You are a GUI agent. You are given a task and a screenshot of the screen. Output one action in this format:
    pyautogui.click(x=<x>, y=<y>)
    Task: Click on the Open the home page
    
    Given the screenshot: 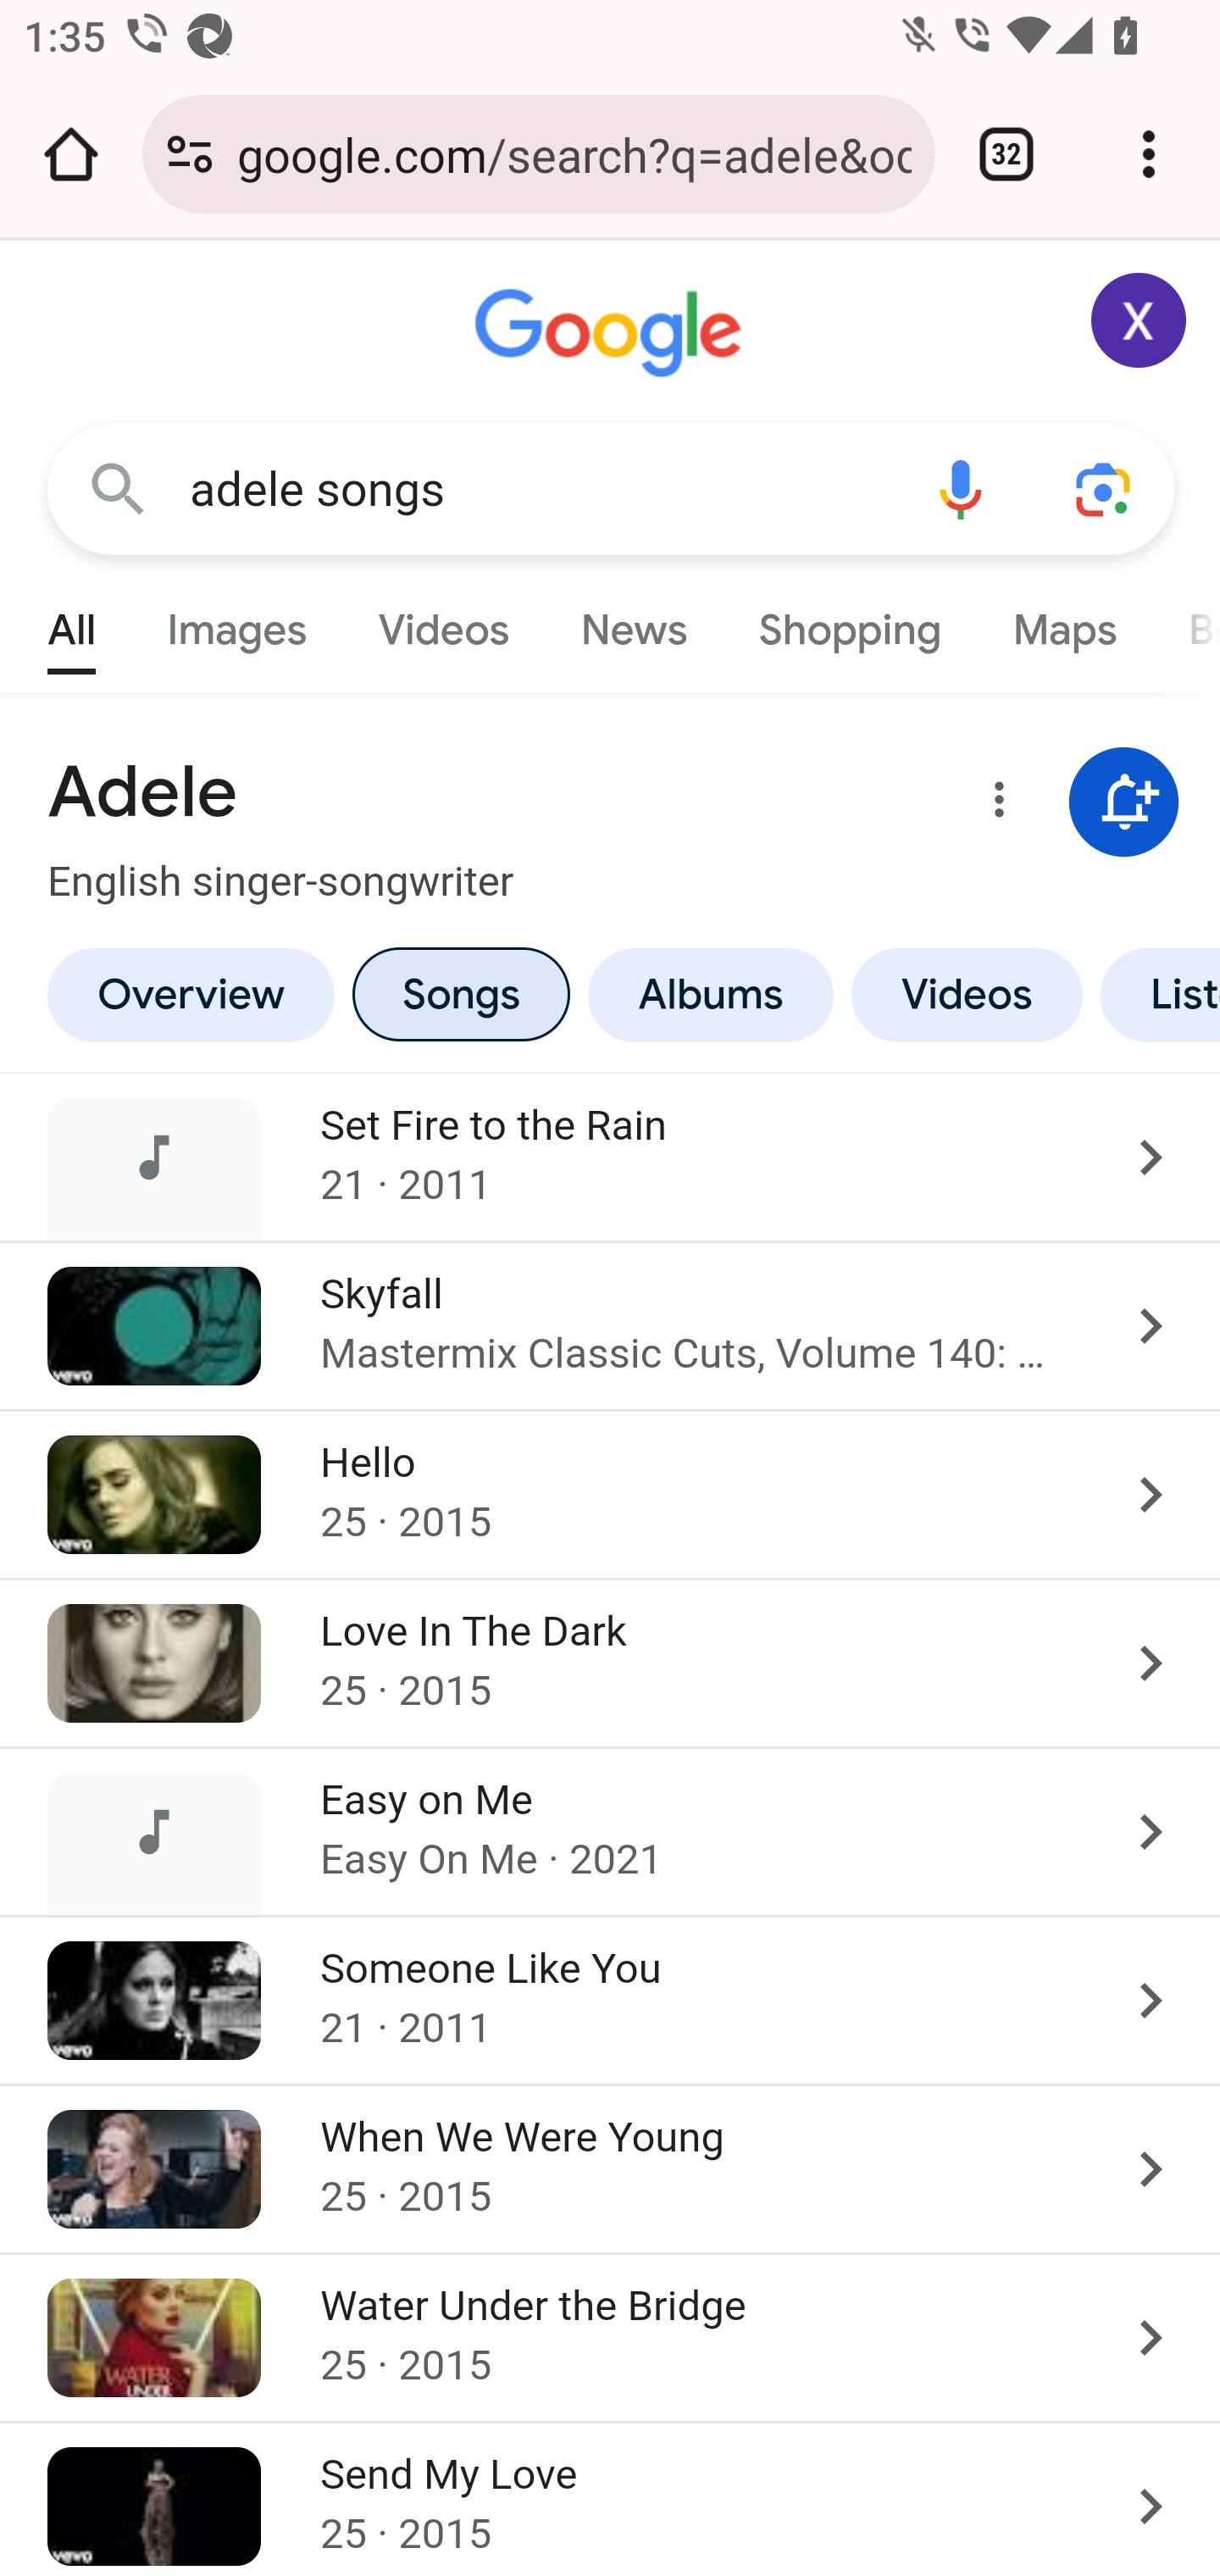 What is the action you would take?
    pyautogui.click(x=71, y=154)
    